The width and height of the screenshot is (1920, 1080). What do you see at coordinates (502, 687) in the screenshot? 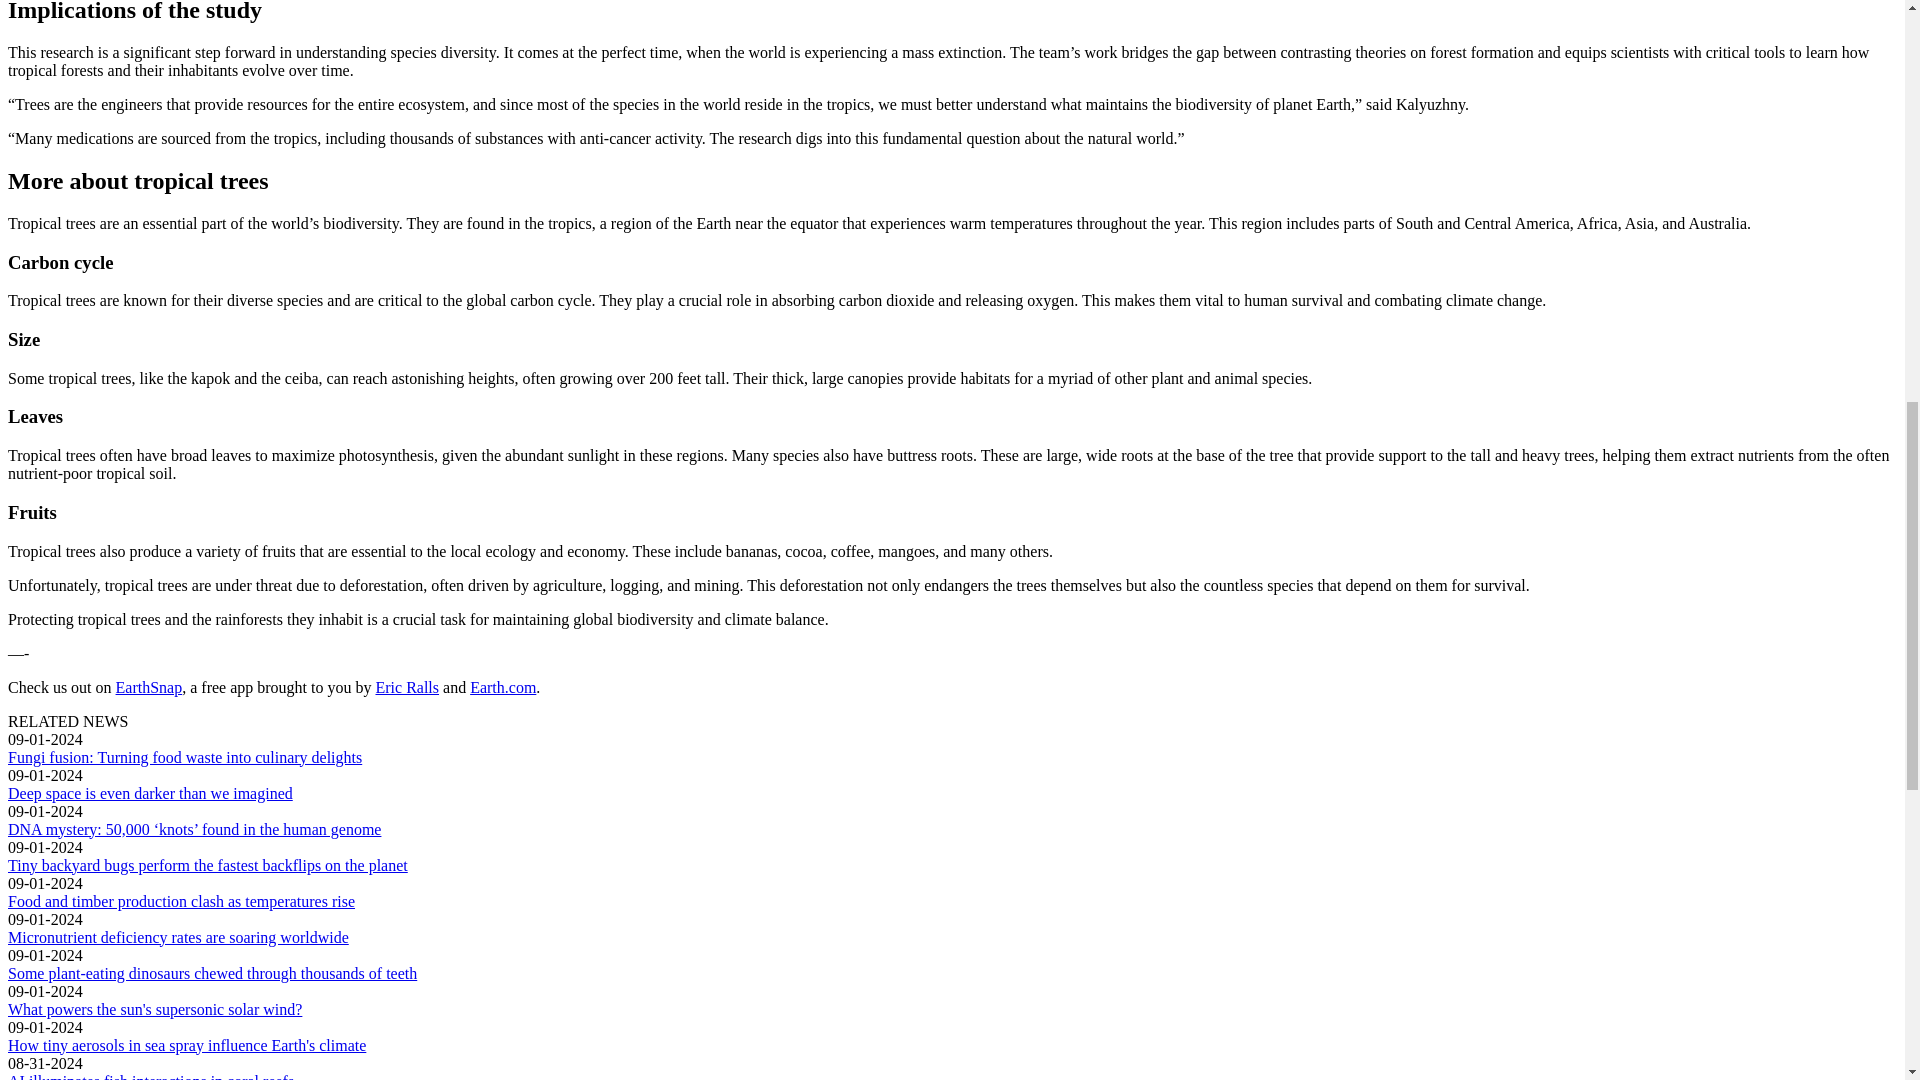
I see `Earth.com` at bounding box center [502, 687].